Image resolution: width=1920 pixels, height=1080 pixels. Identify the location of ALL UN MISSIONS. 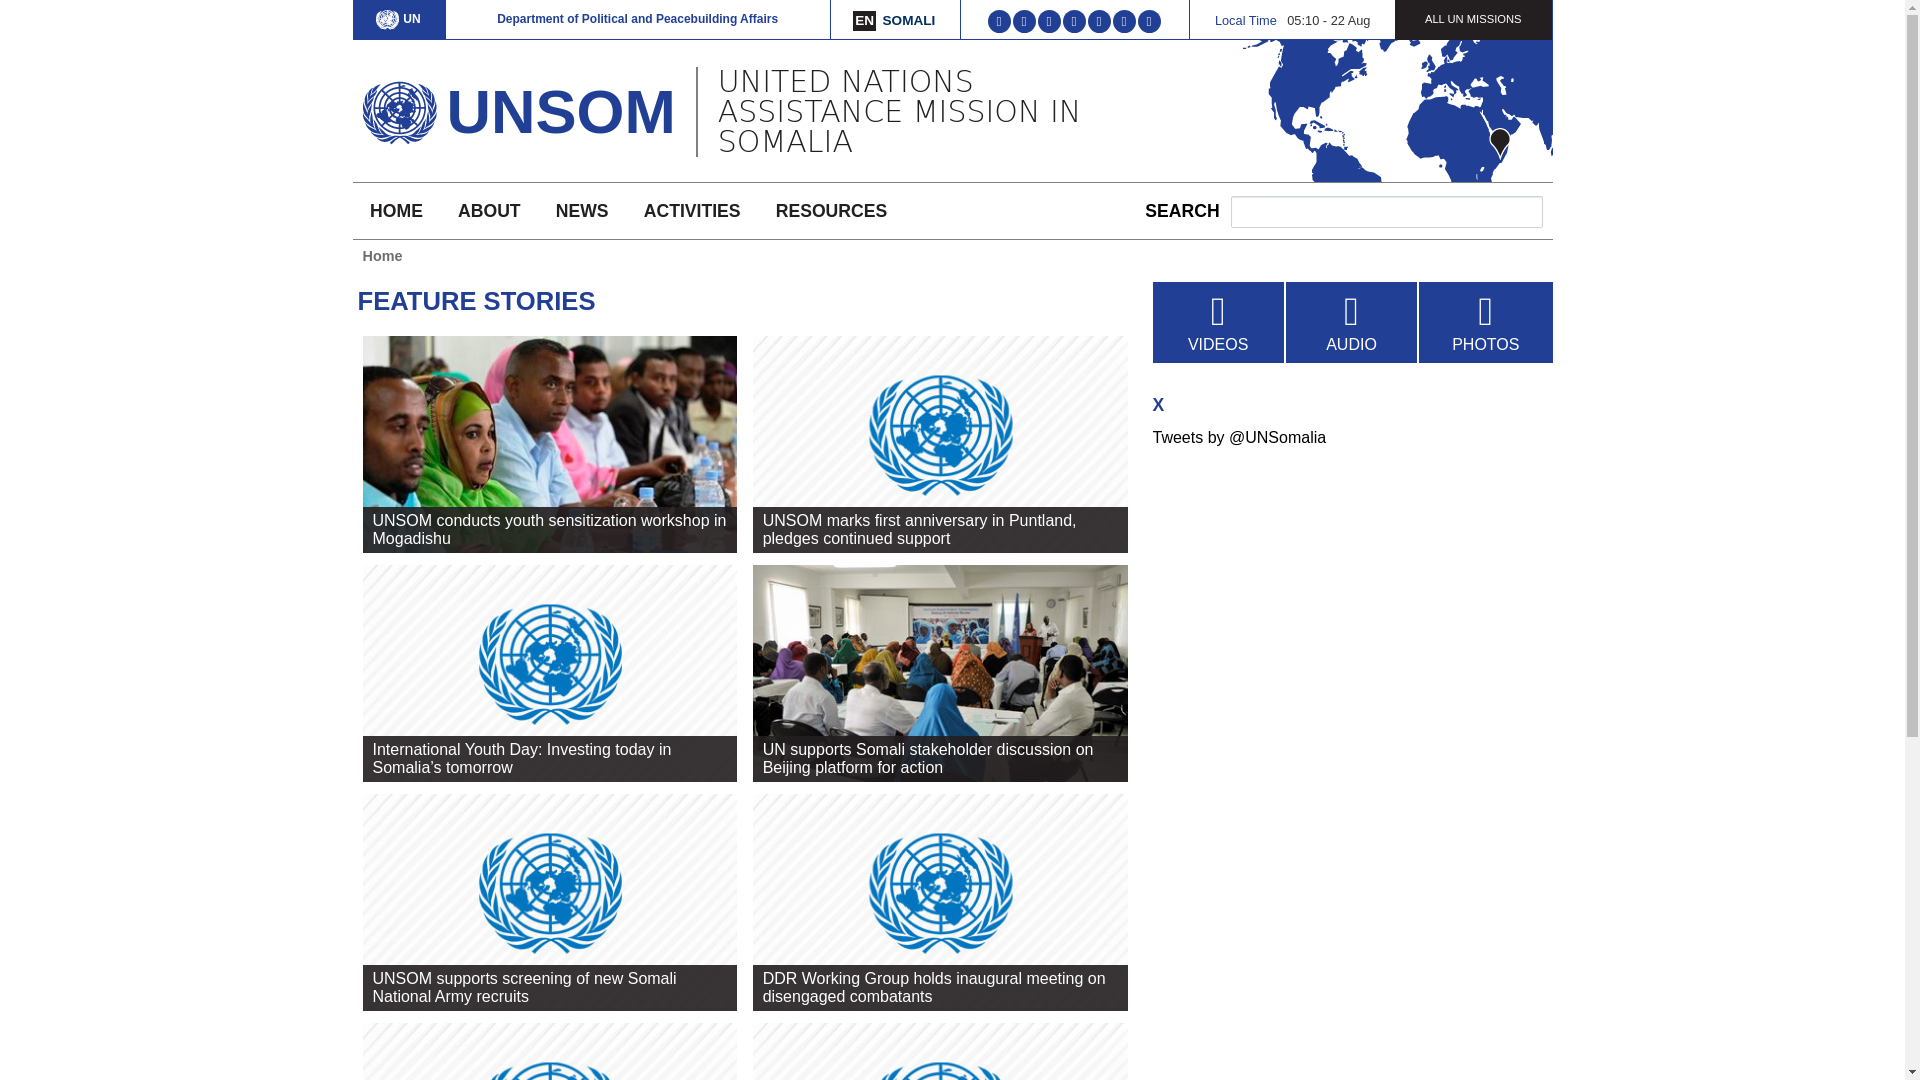
(1473, 18).